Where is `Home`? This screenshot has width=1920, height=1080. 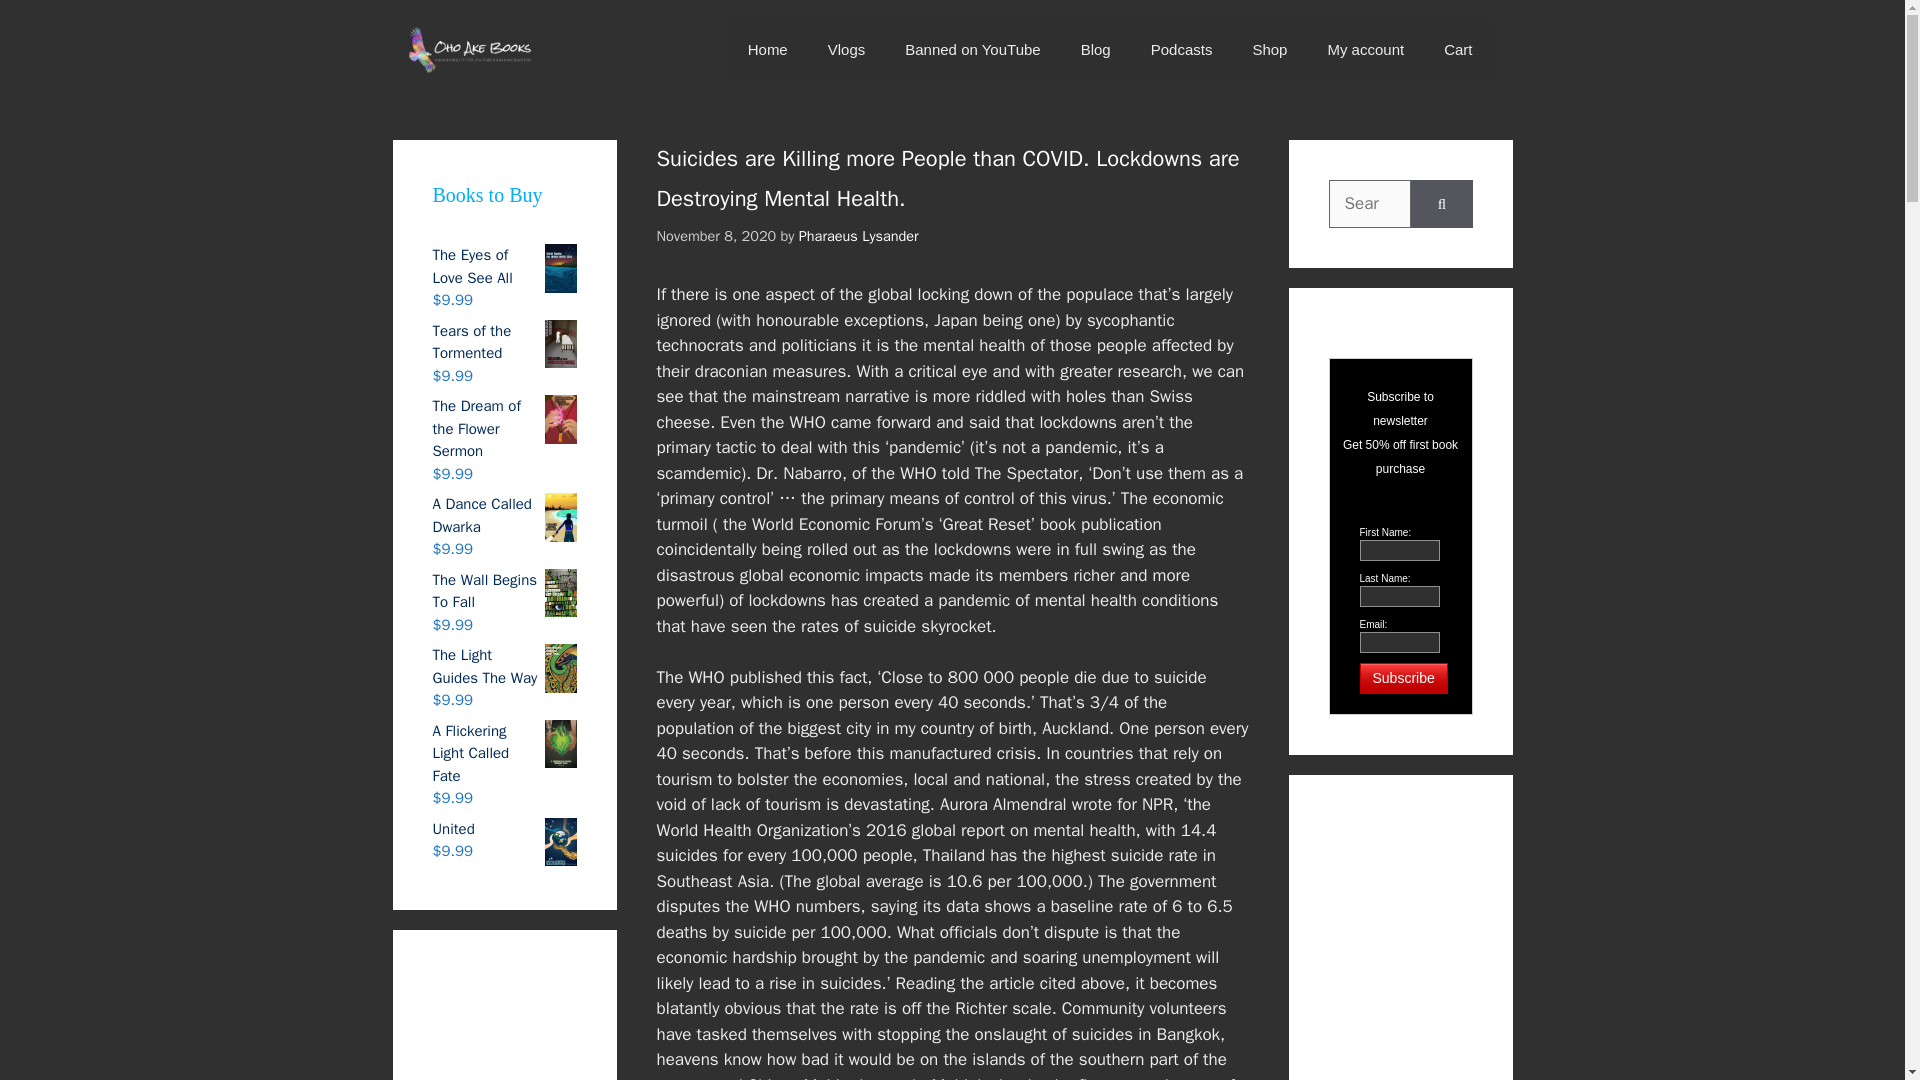 Home is located at coordinates (768, 50).